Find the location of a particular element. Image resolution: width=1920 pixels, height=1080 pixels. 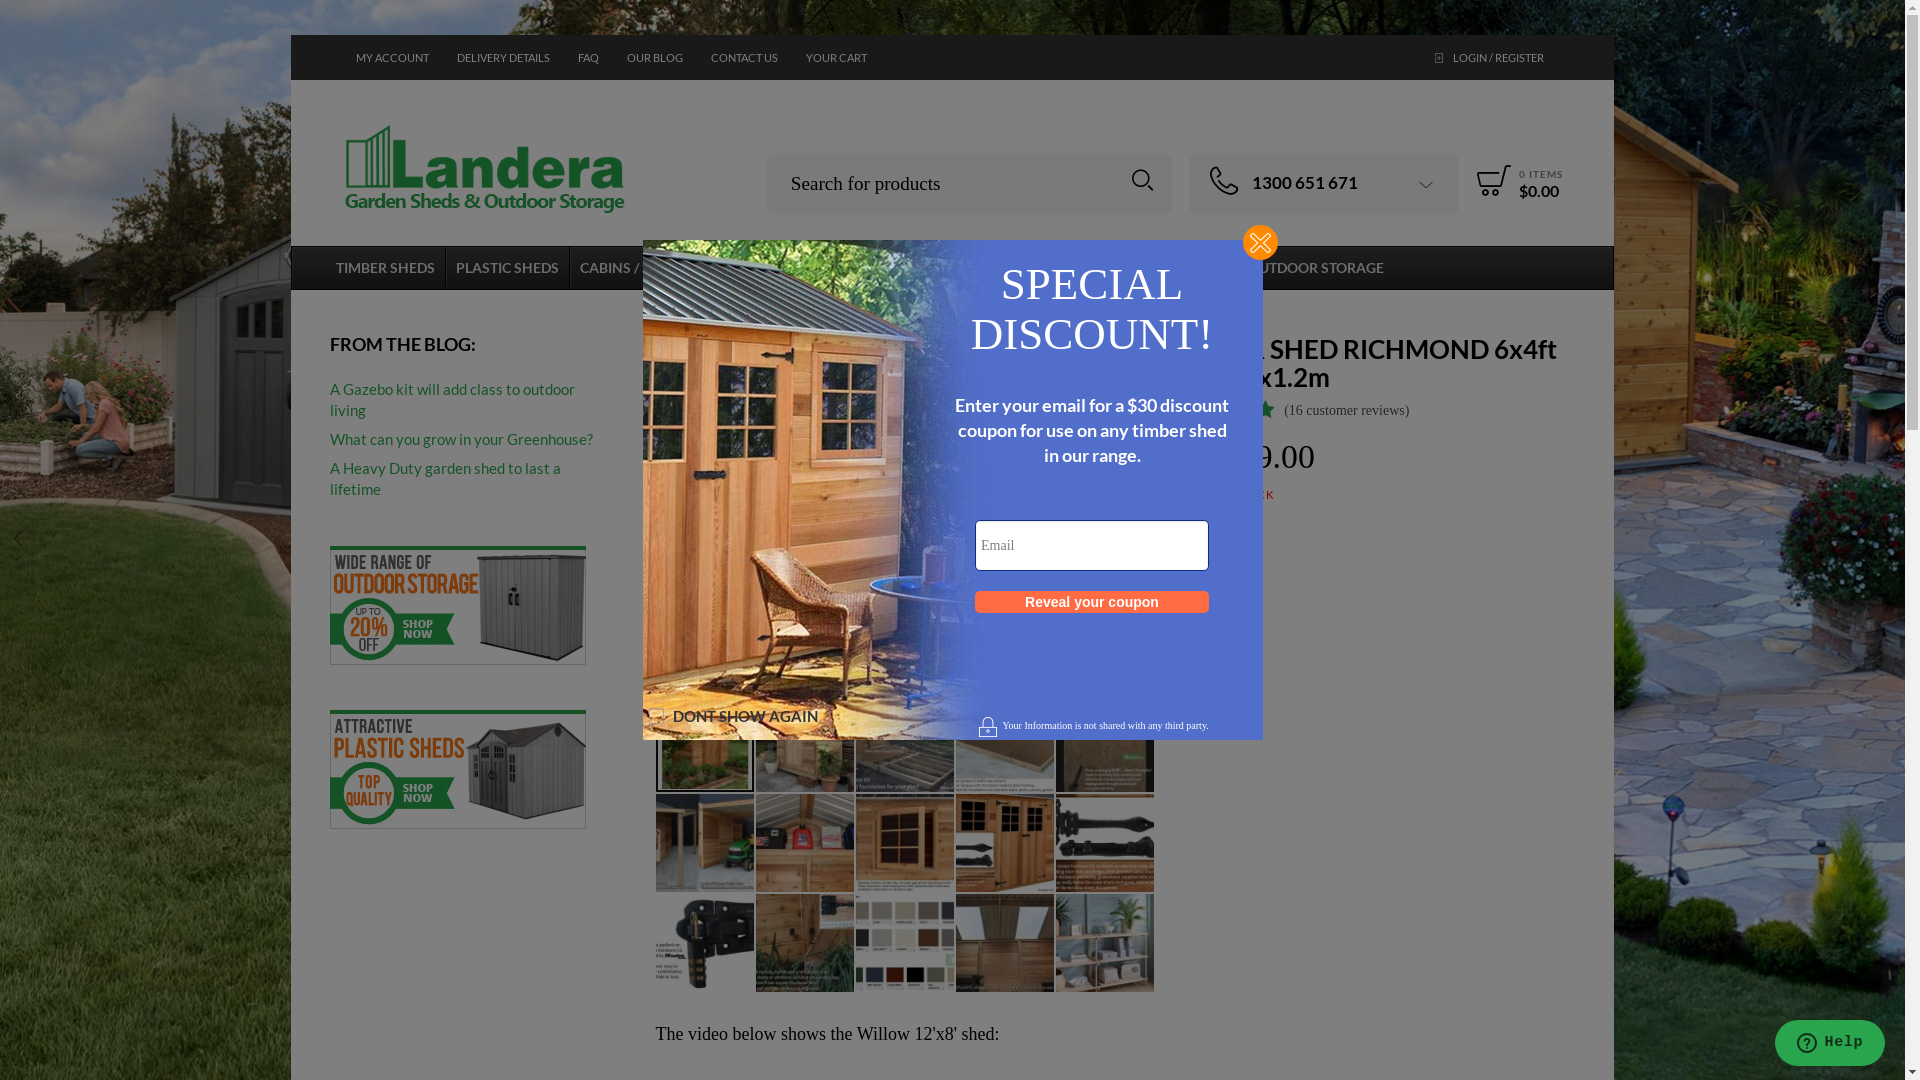

MY ACCOUNT is located at coordinates (392, 58).